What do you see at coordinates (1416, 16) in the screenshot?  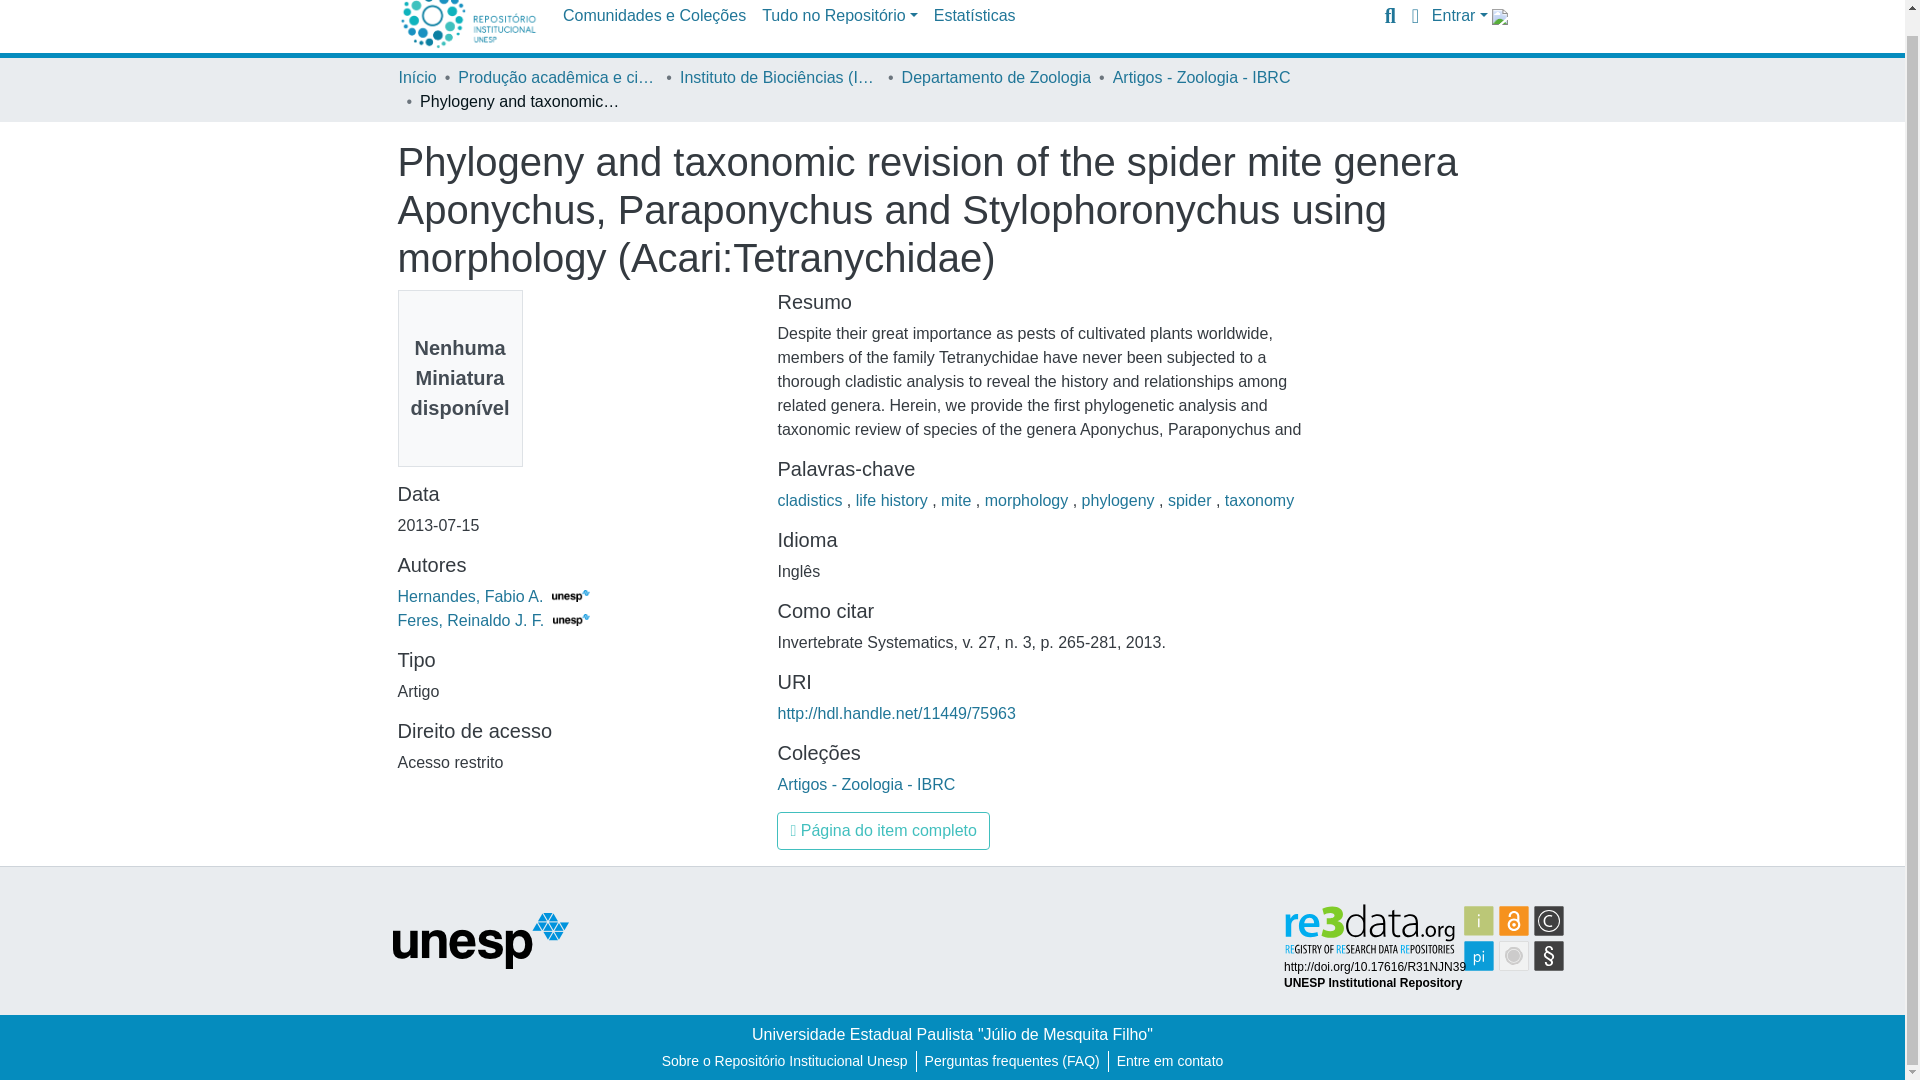 I see `Alternar idioma` at bounding box center [1416, 16].